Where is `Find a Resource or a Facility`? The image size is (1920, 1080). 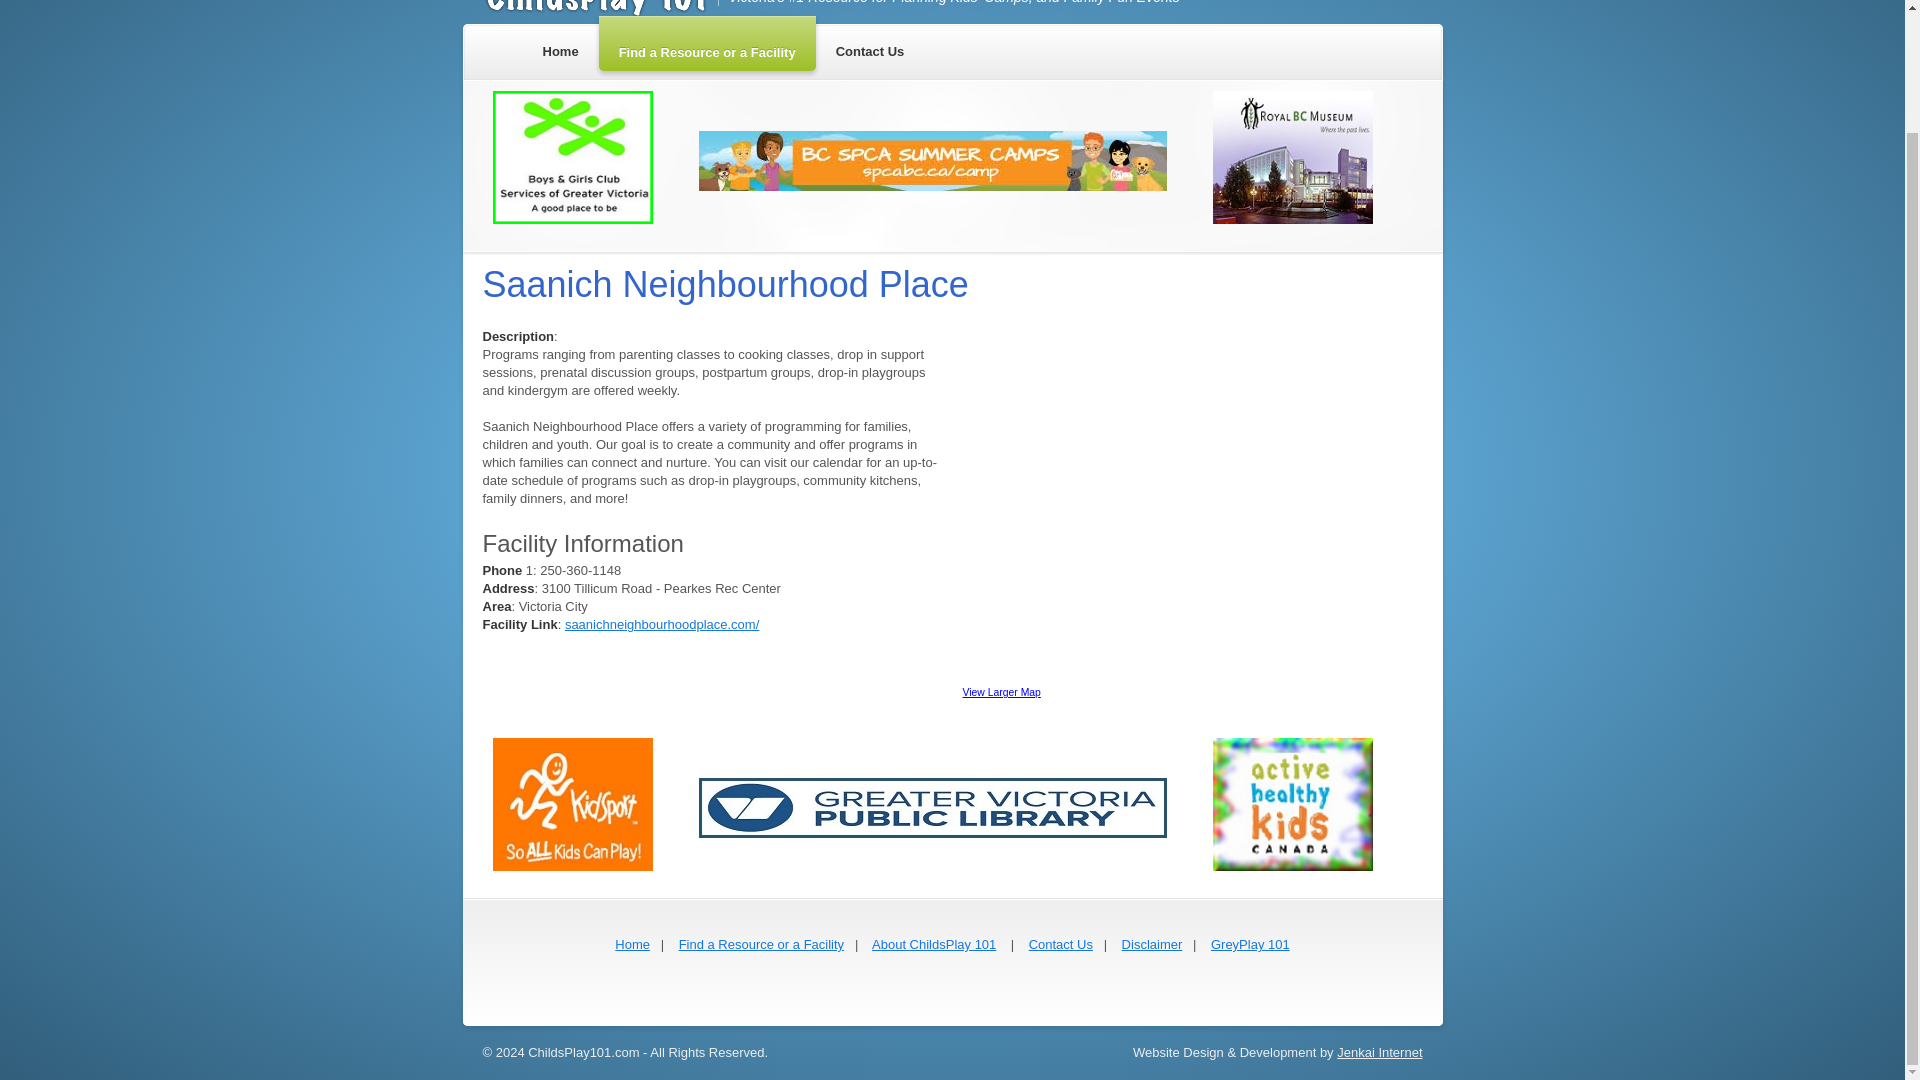 Find a Resource or a Facility is located at coordinates (708, 48).